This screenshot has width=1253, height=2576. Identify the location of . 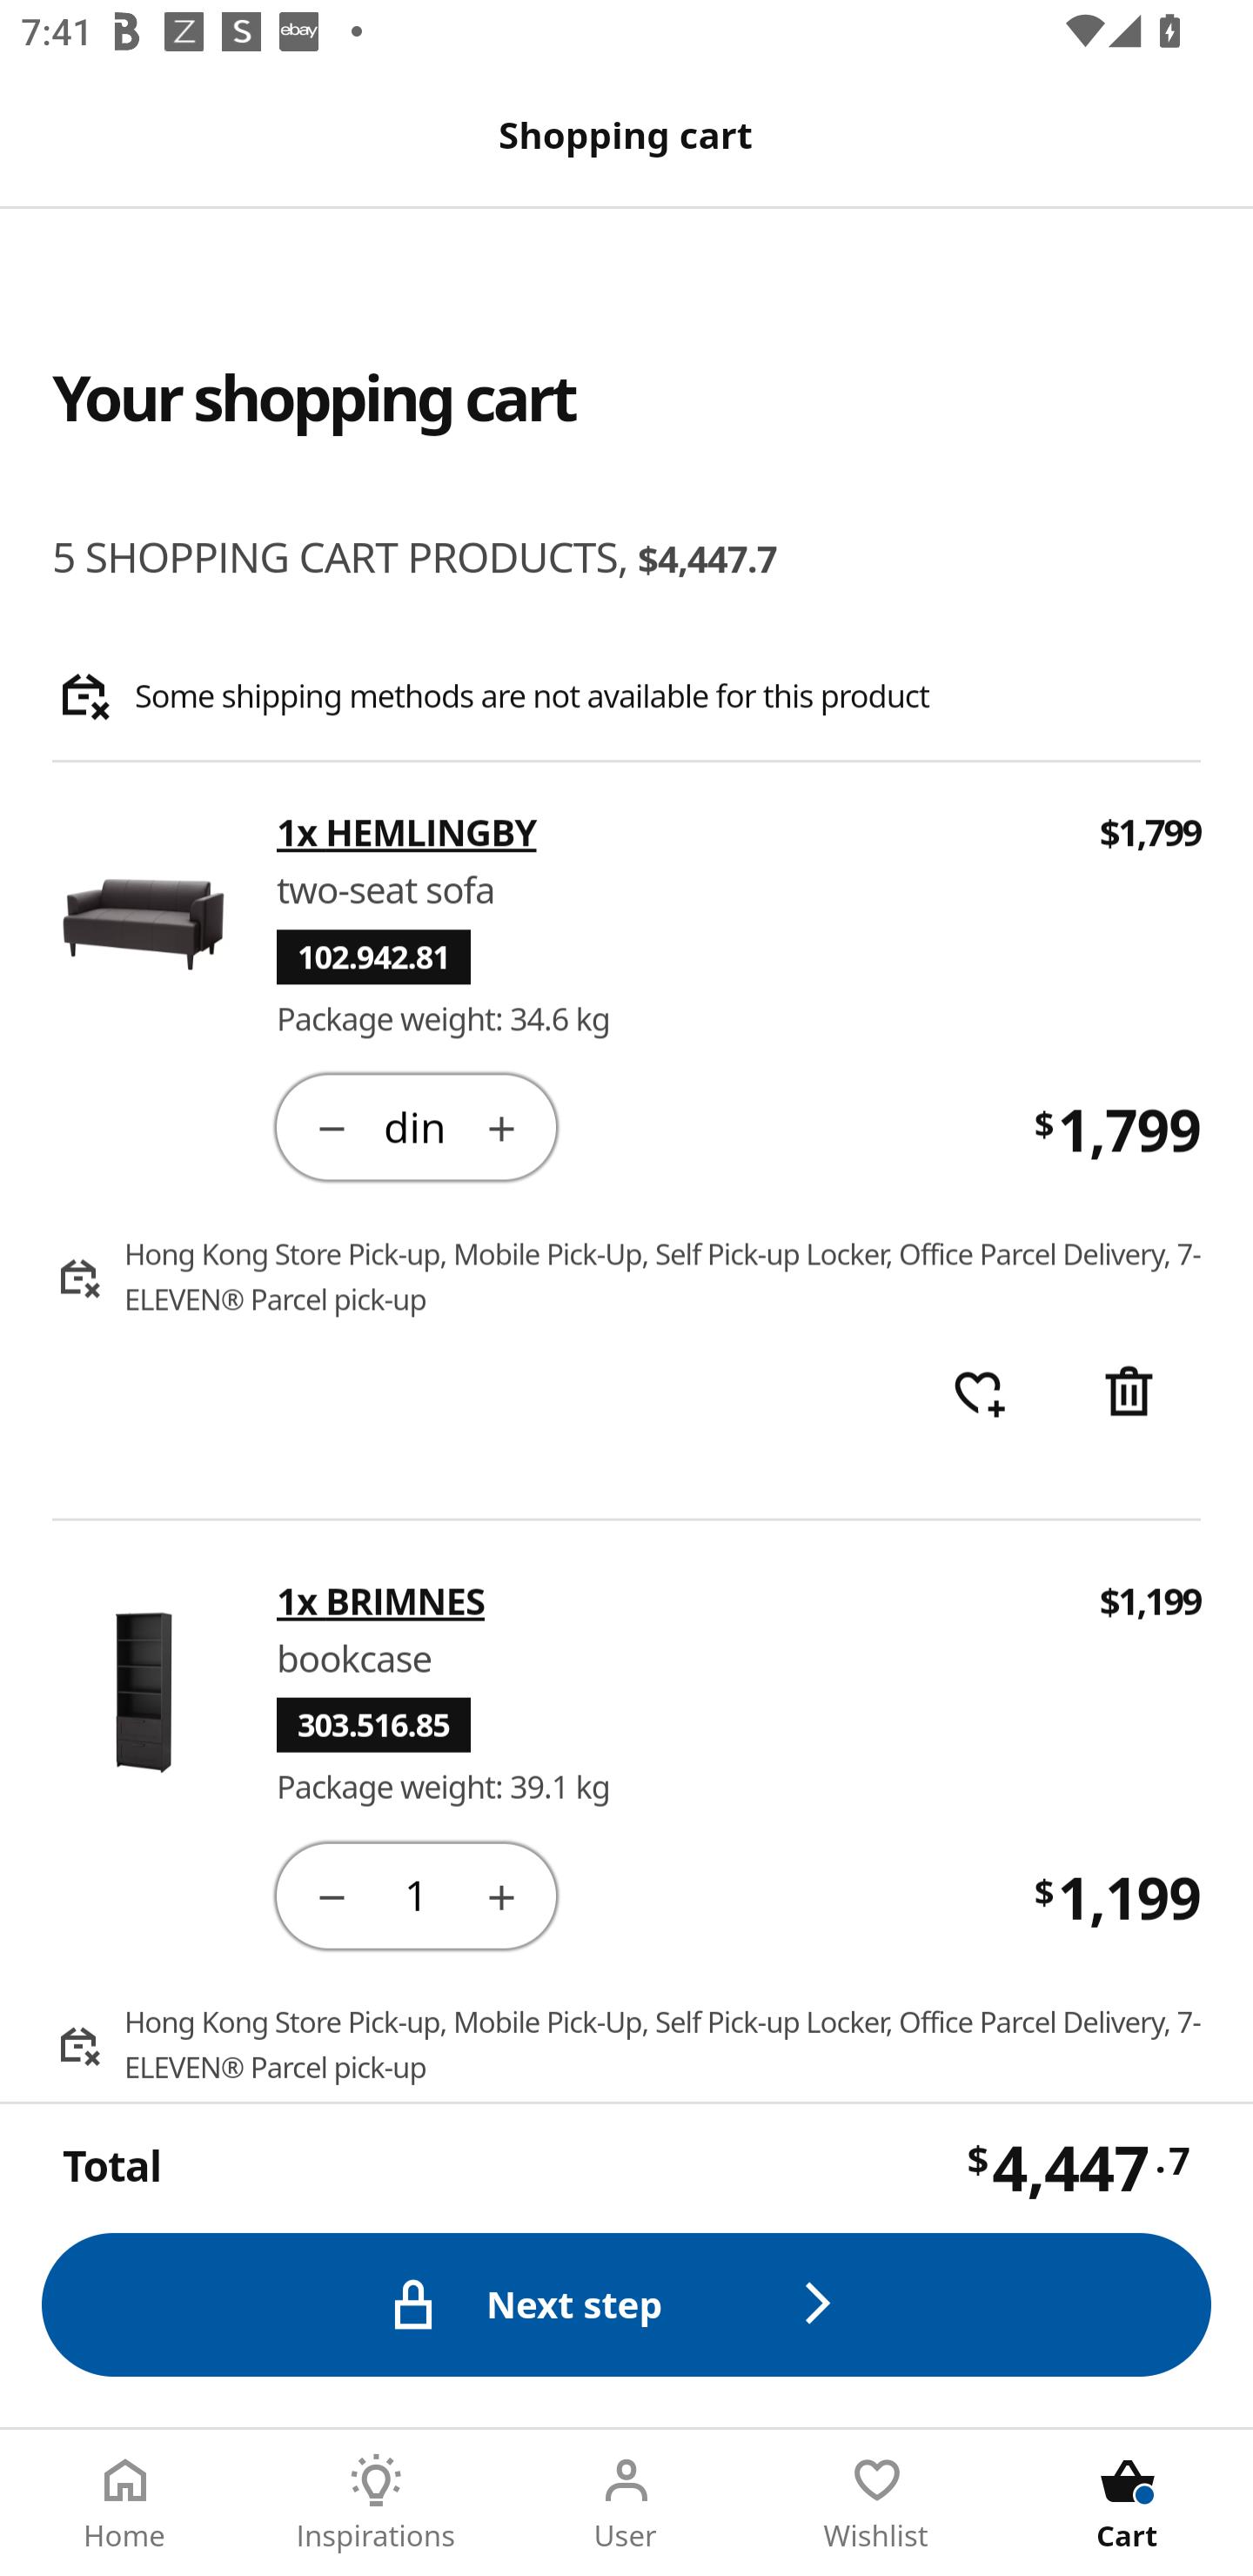
(1129, 1394).